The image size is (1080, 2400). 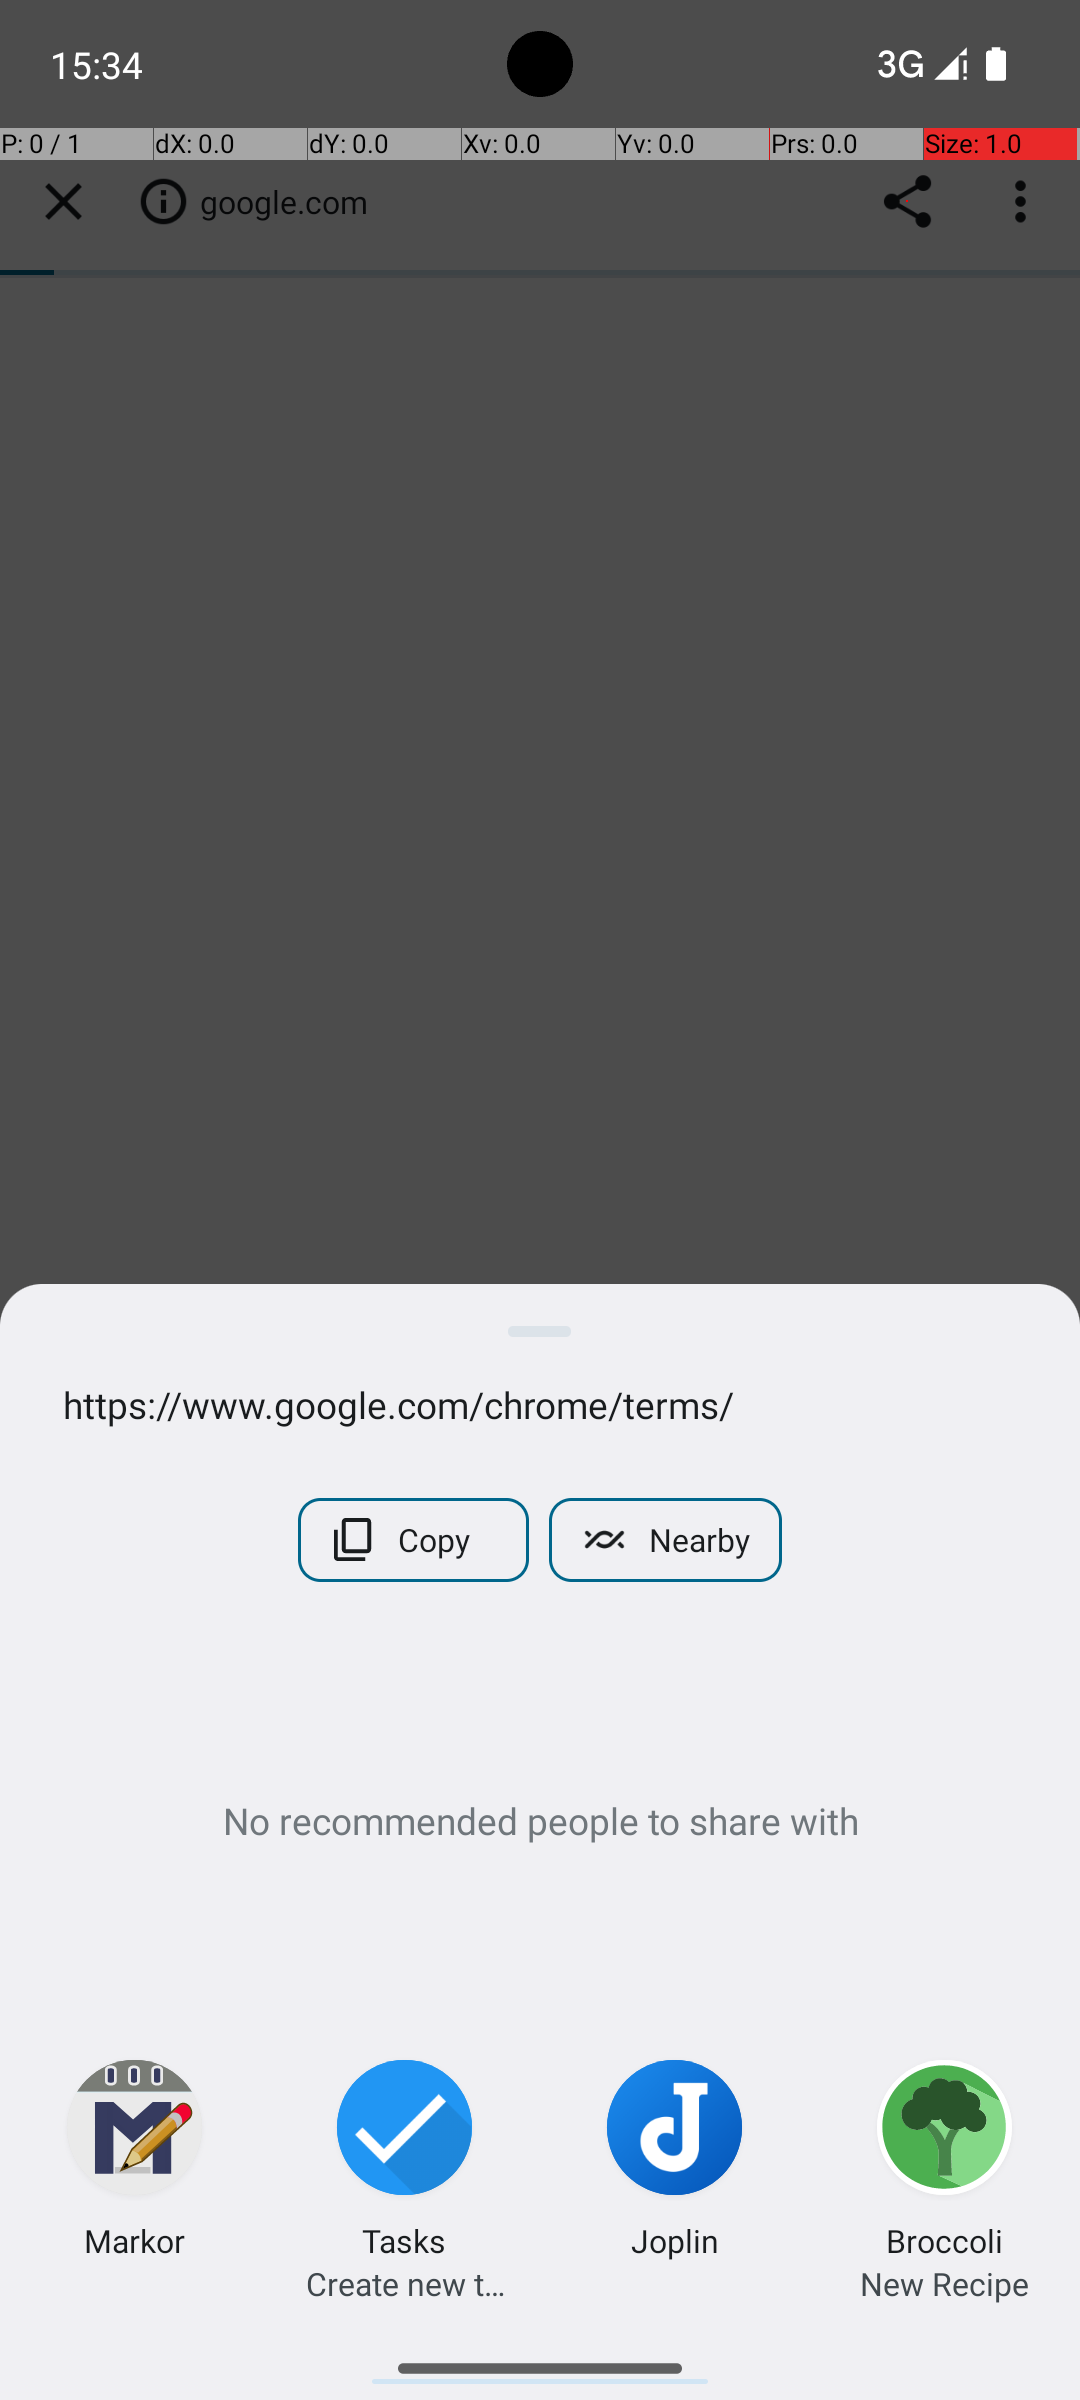 What do you see at coordinates (675, 2240) in the screenshot?
I see `Joplin` at bounding box center [675, 2240].